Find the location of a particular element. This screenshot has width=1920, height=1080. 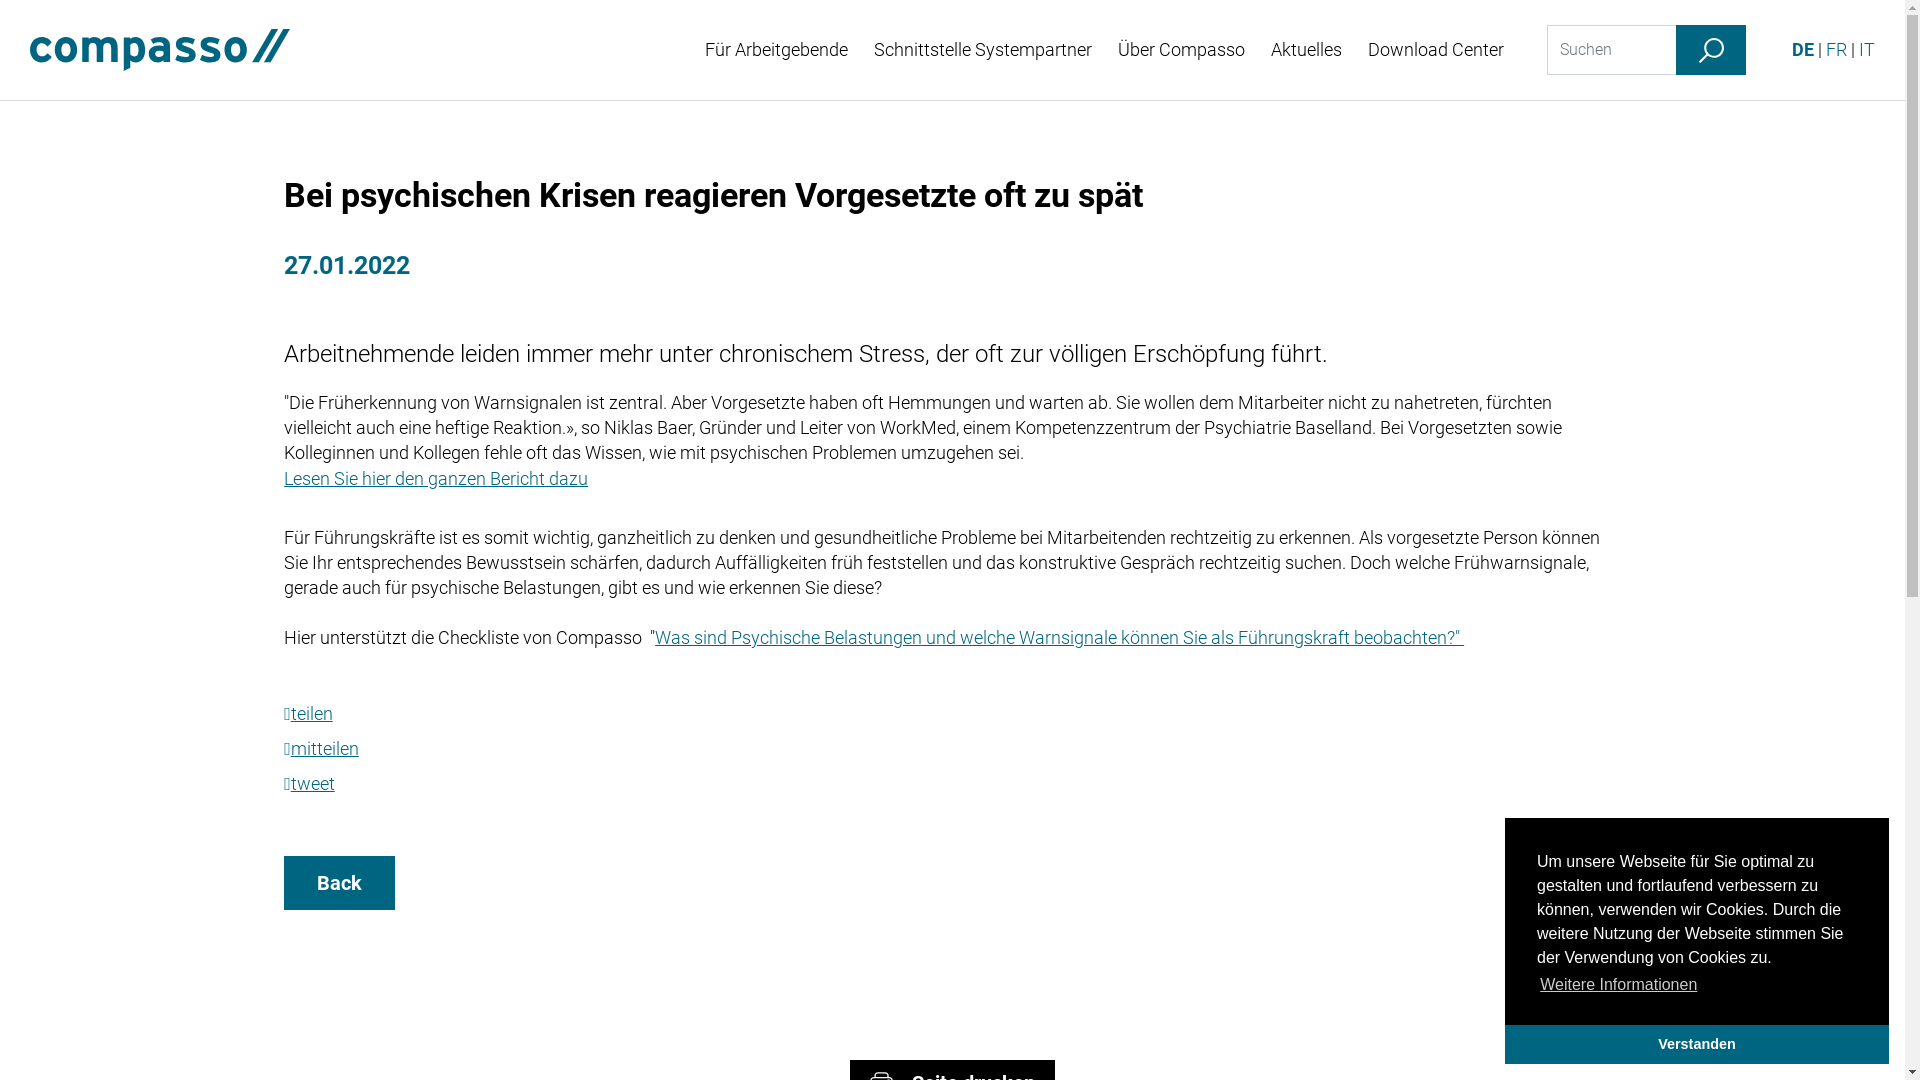

tweet is located at coordinates (310, 784).